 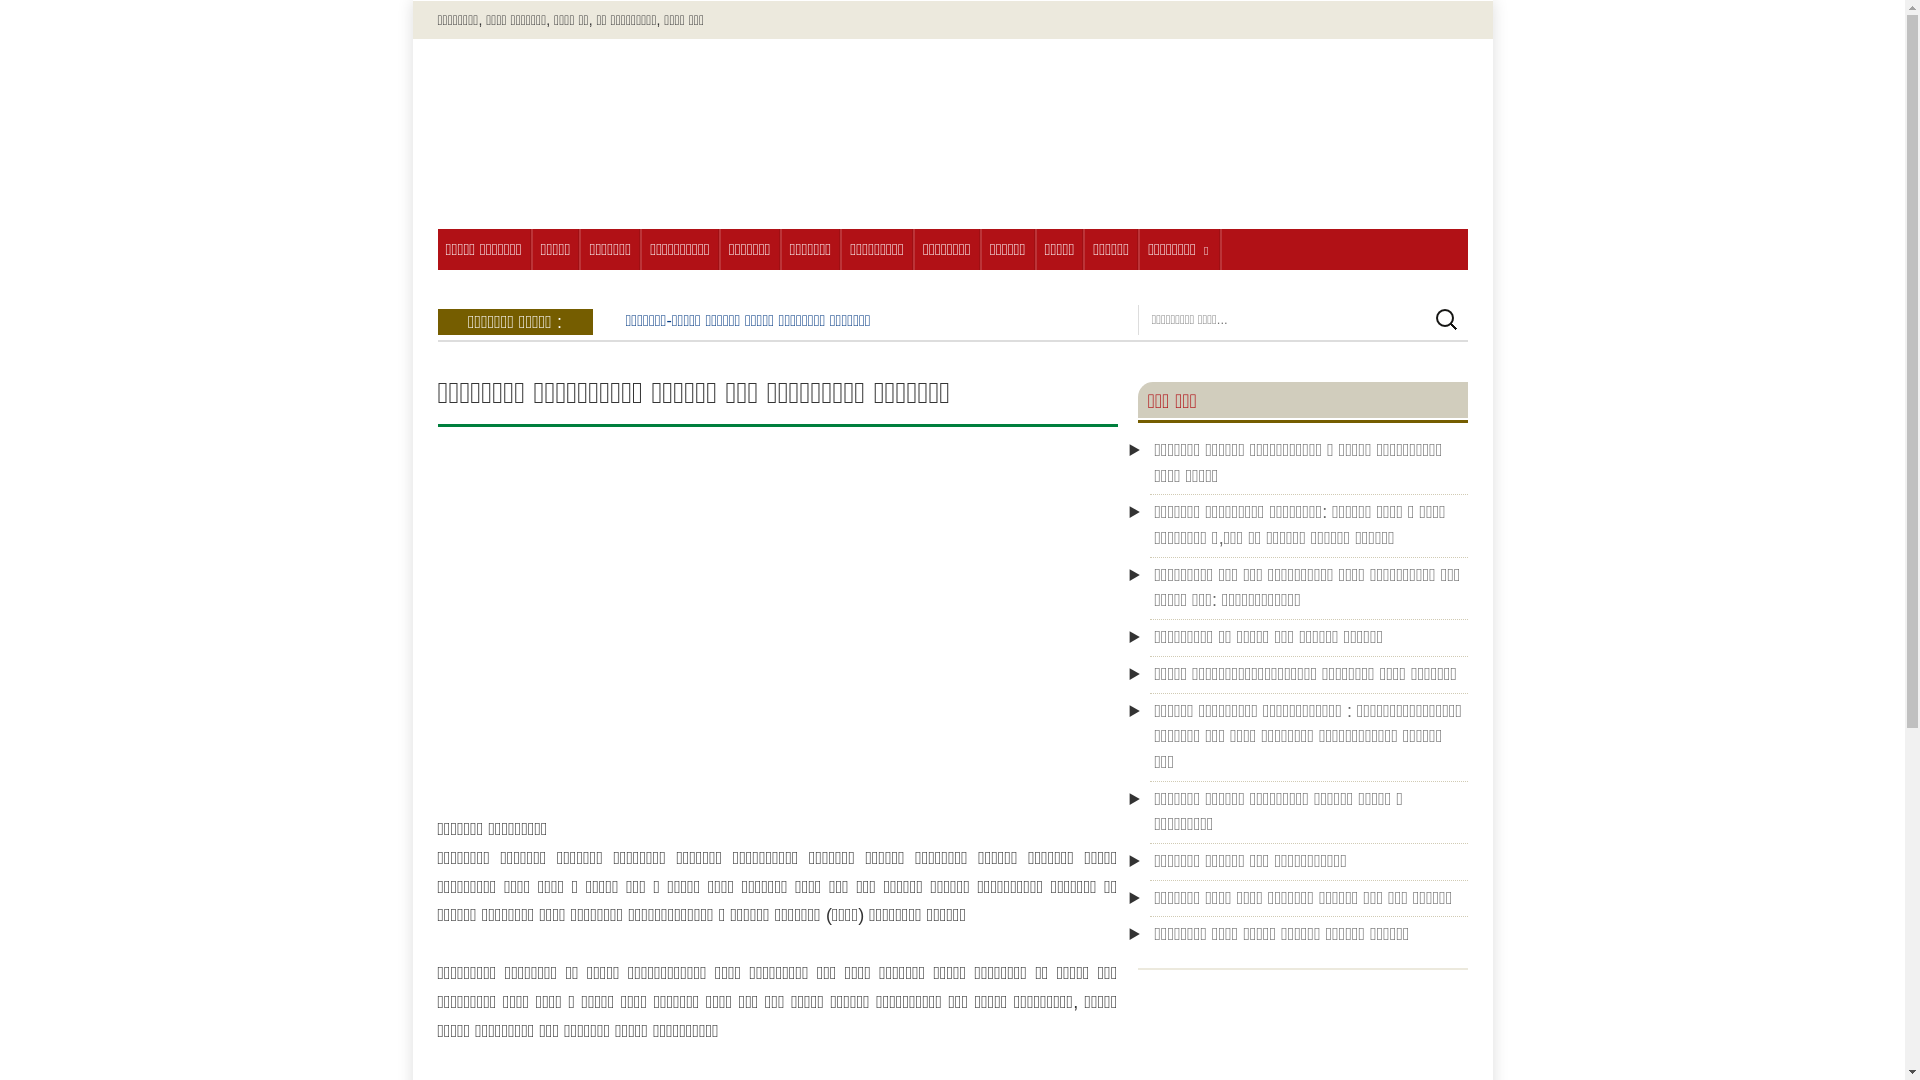 What do you see at coordinates (1302, 320) in the screenshot?
I see `Search for:` at bounding box center [1302, 320].